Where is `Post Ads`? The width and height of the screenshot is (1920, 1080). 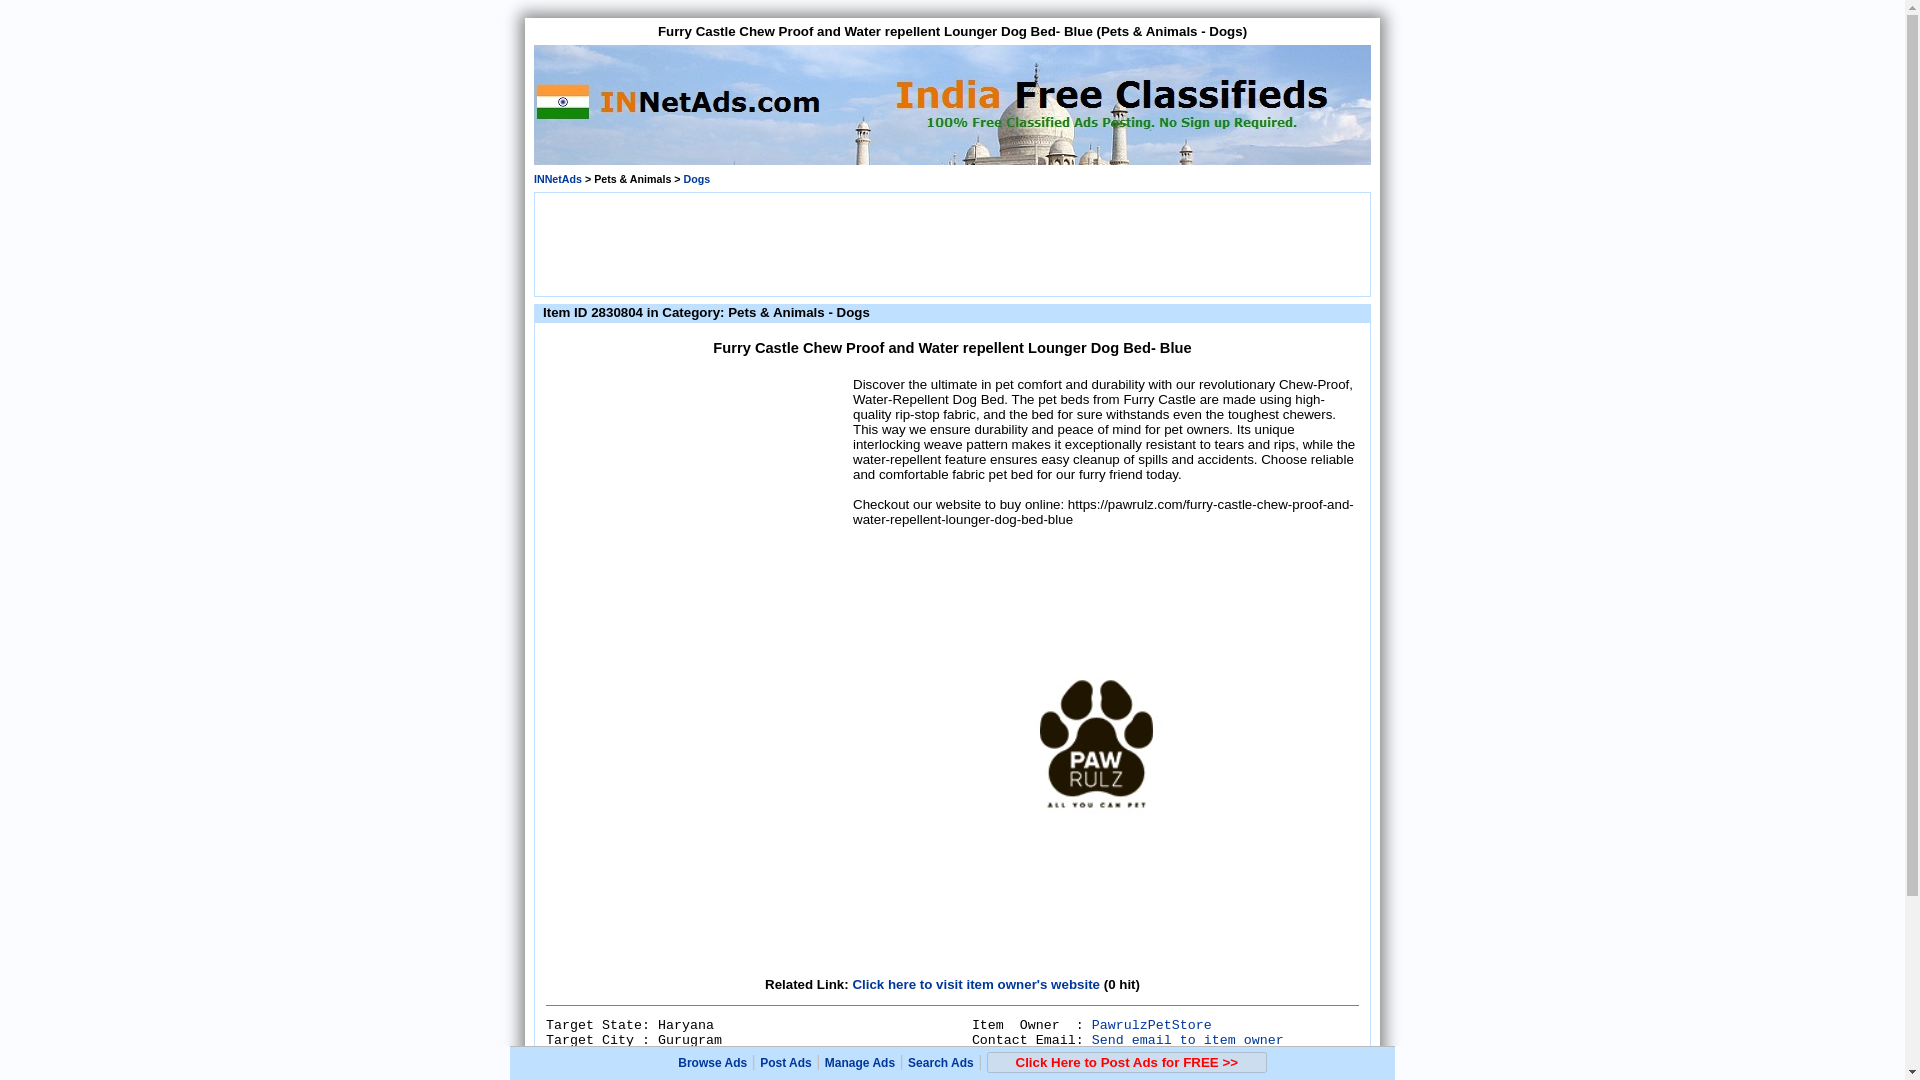 Post Ads is located at coordinates (786, 1063).